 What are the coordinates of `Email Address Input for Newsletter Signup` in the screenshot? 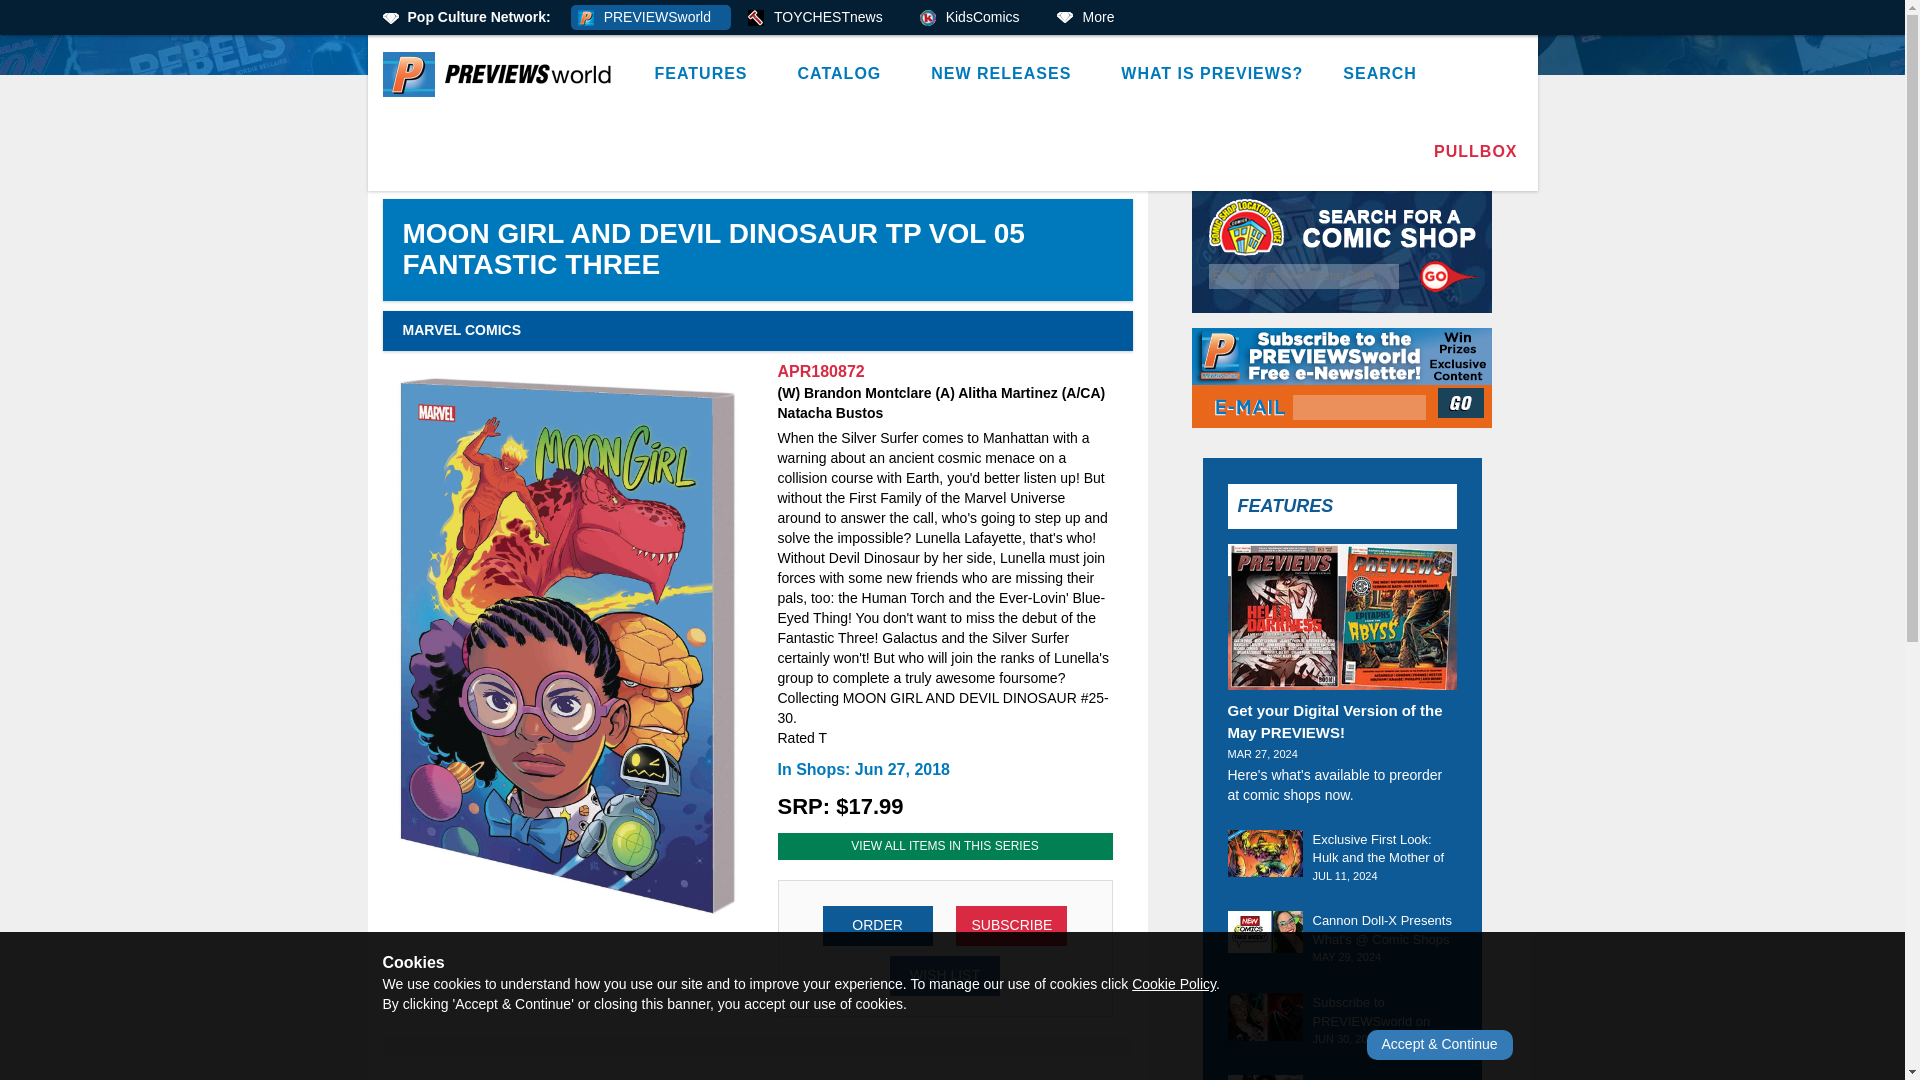 It's located at (1359, 408).